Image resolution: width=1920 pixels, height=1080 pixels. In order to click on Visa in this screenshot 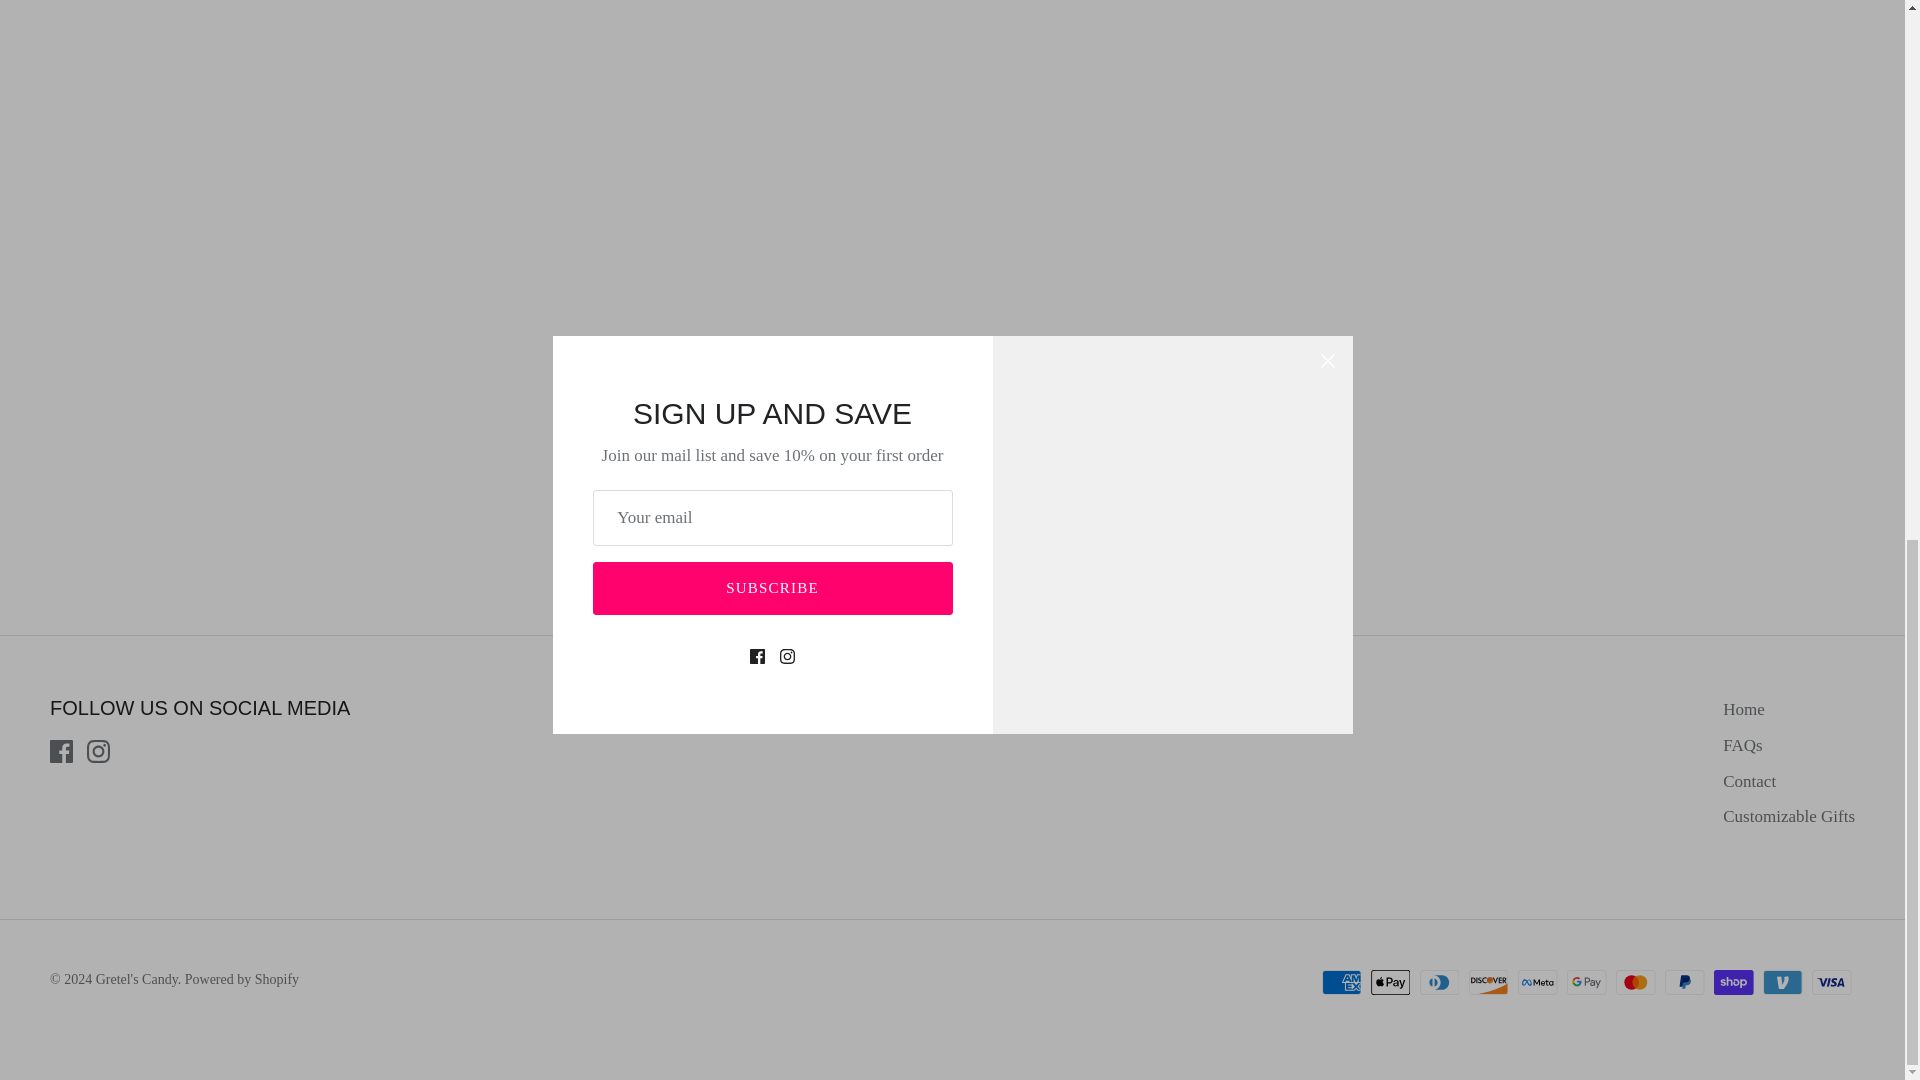, I will do `click(1831, 982)`.